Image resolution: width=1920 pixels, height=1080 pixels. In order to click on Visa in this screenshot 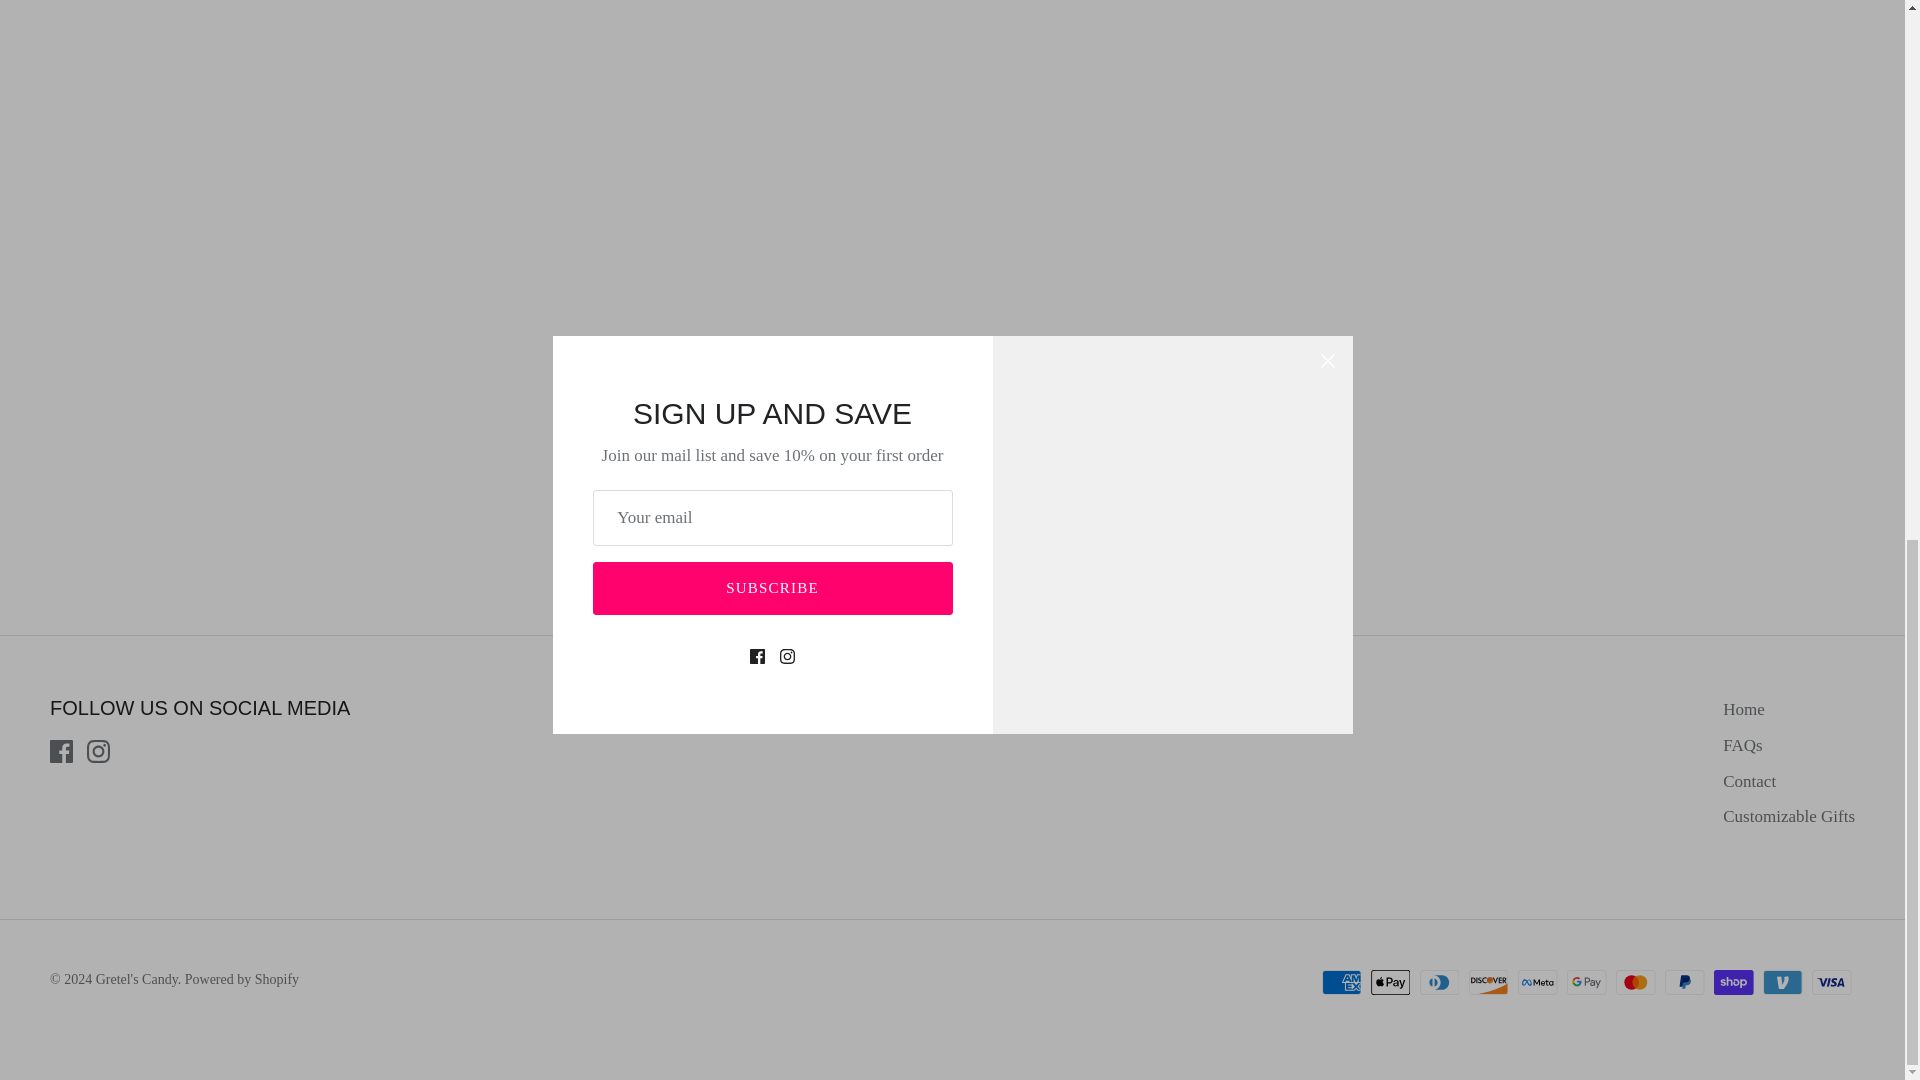, I will do `click(1831, 982)`.